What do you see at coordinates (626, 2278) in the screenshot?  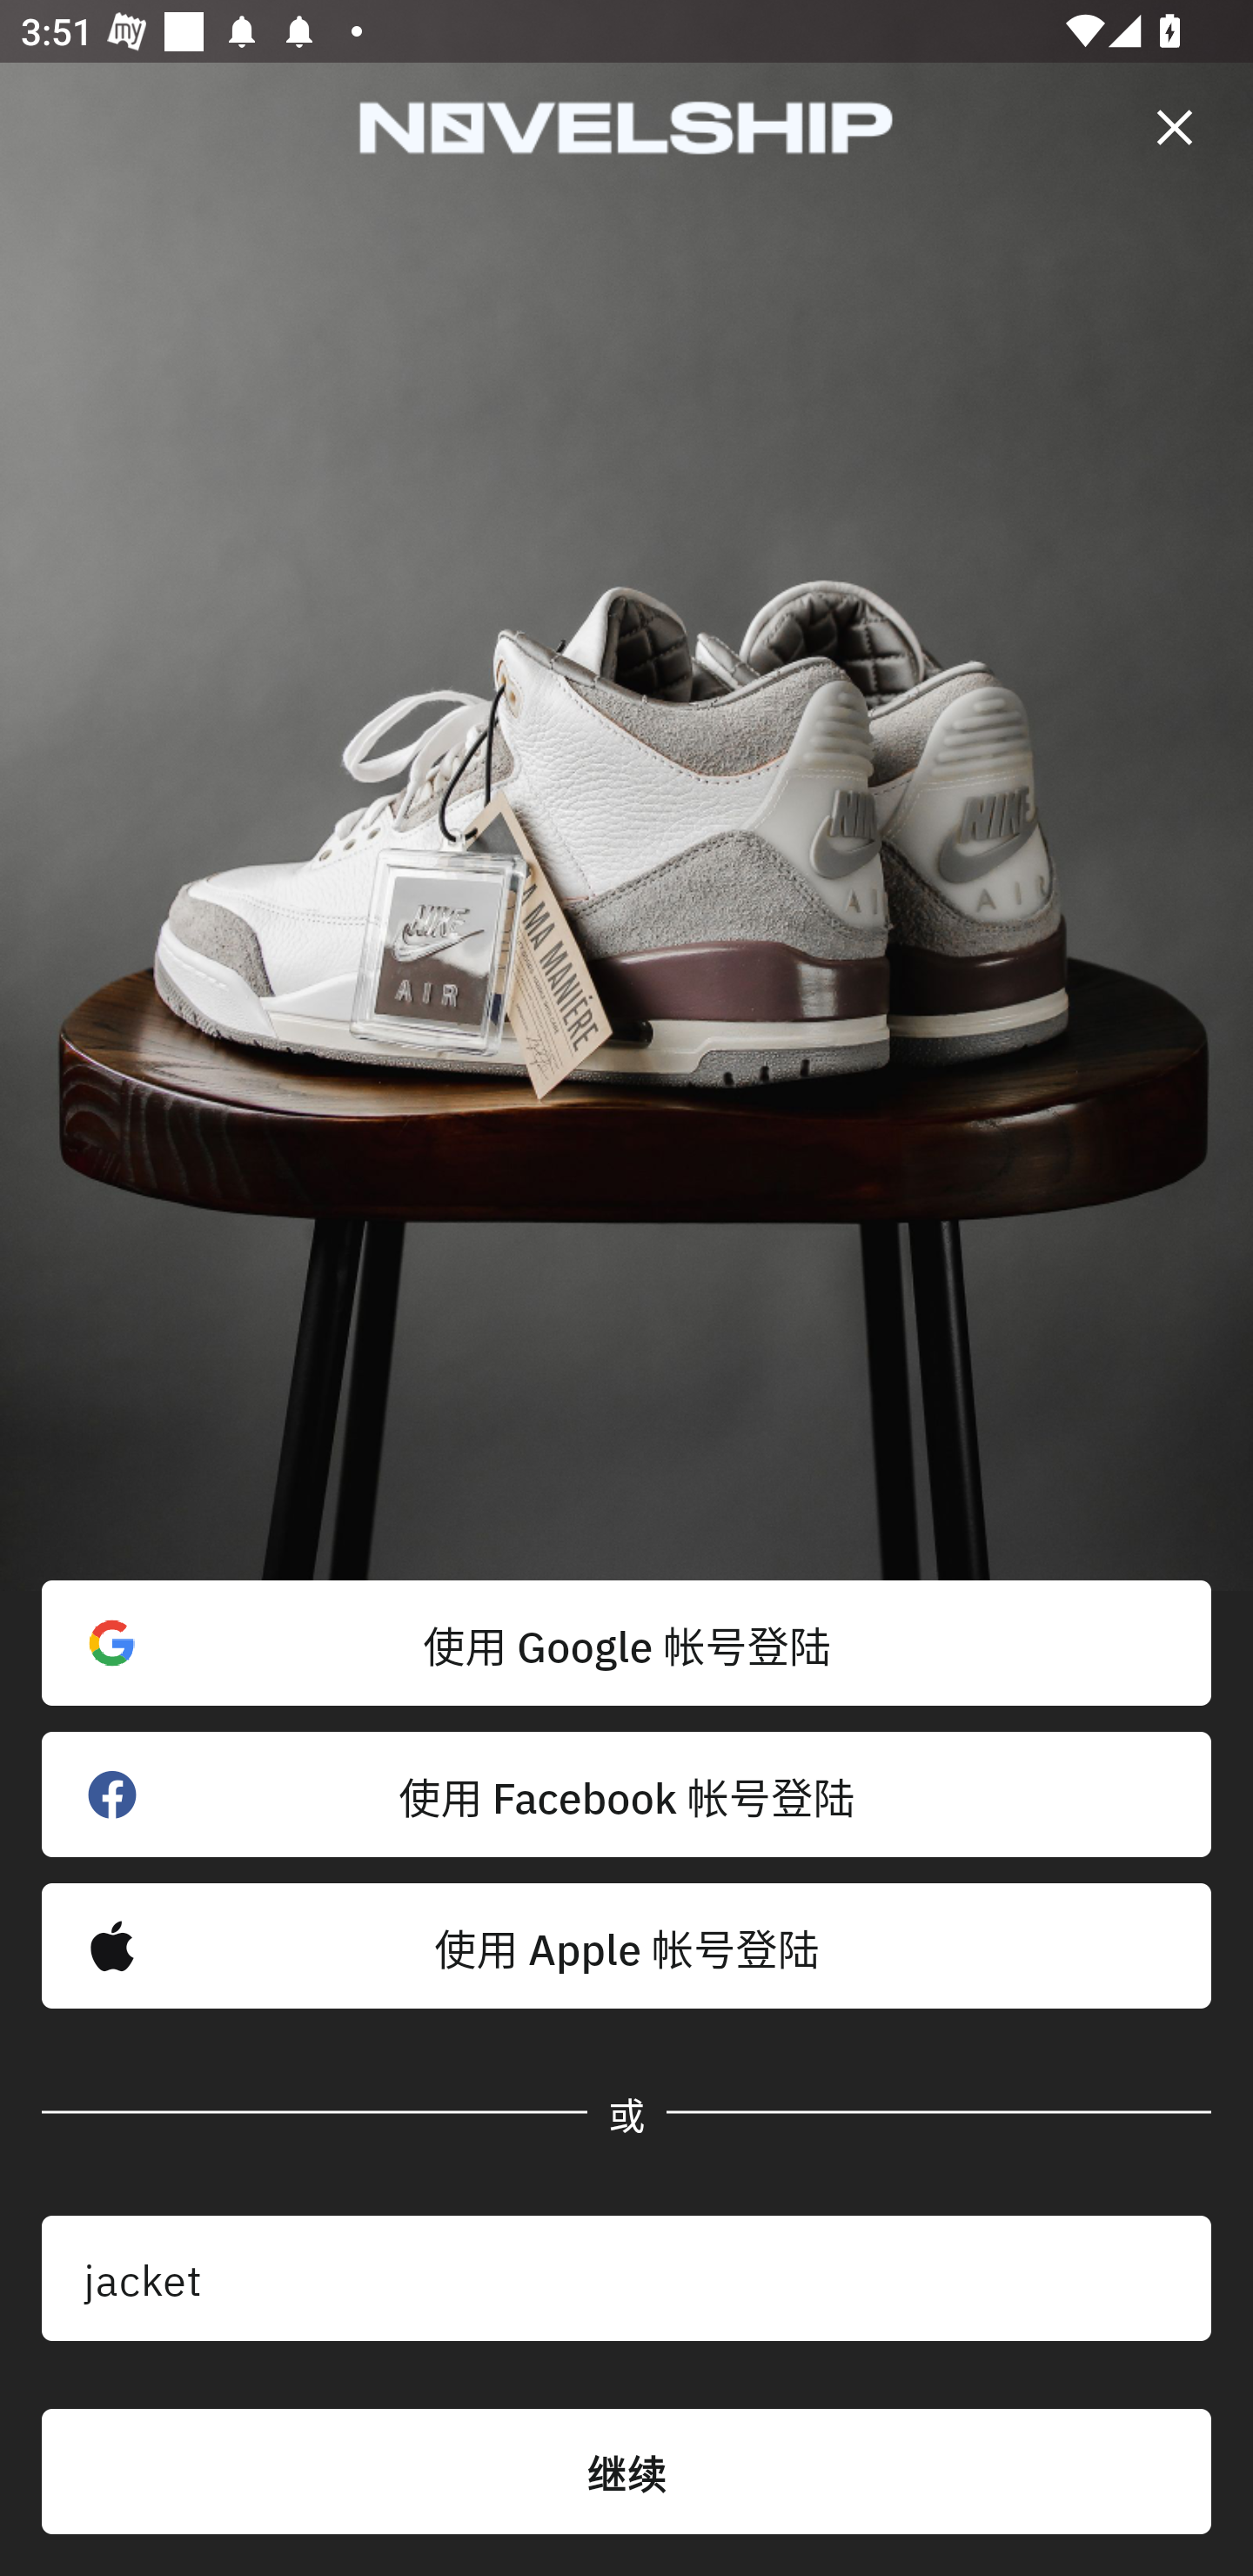 I see `jacket` at bounding box center [626, 2278].